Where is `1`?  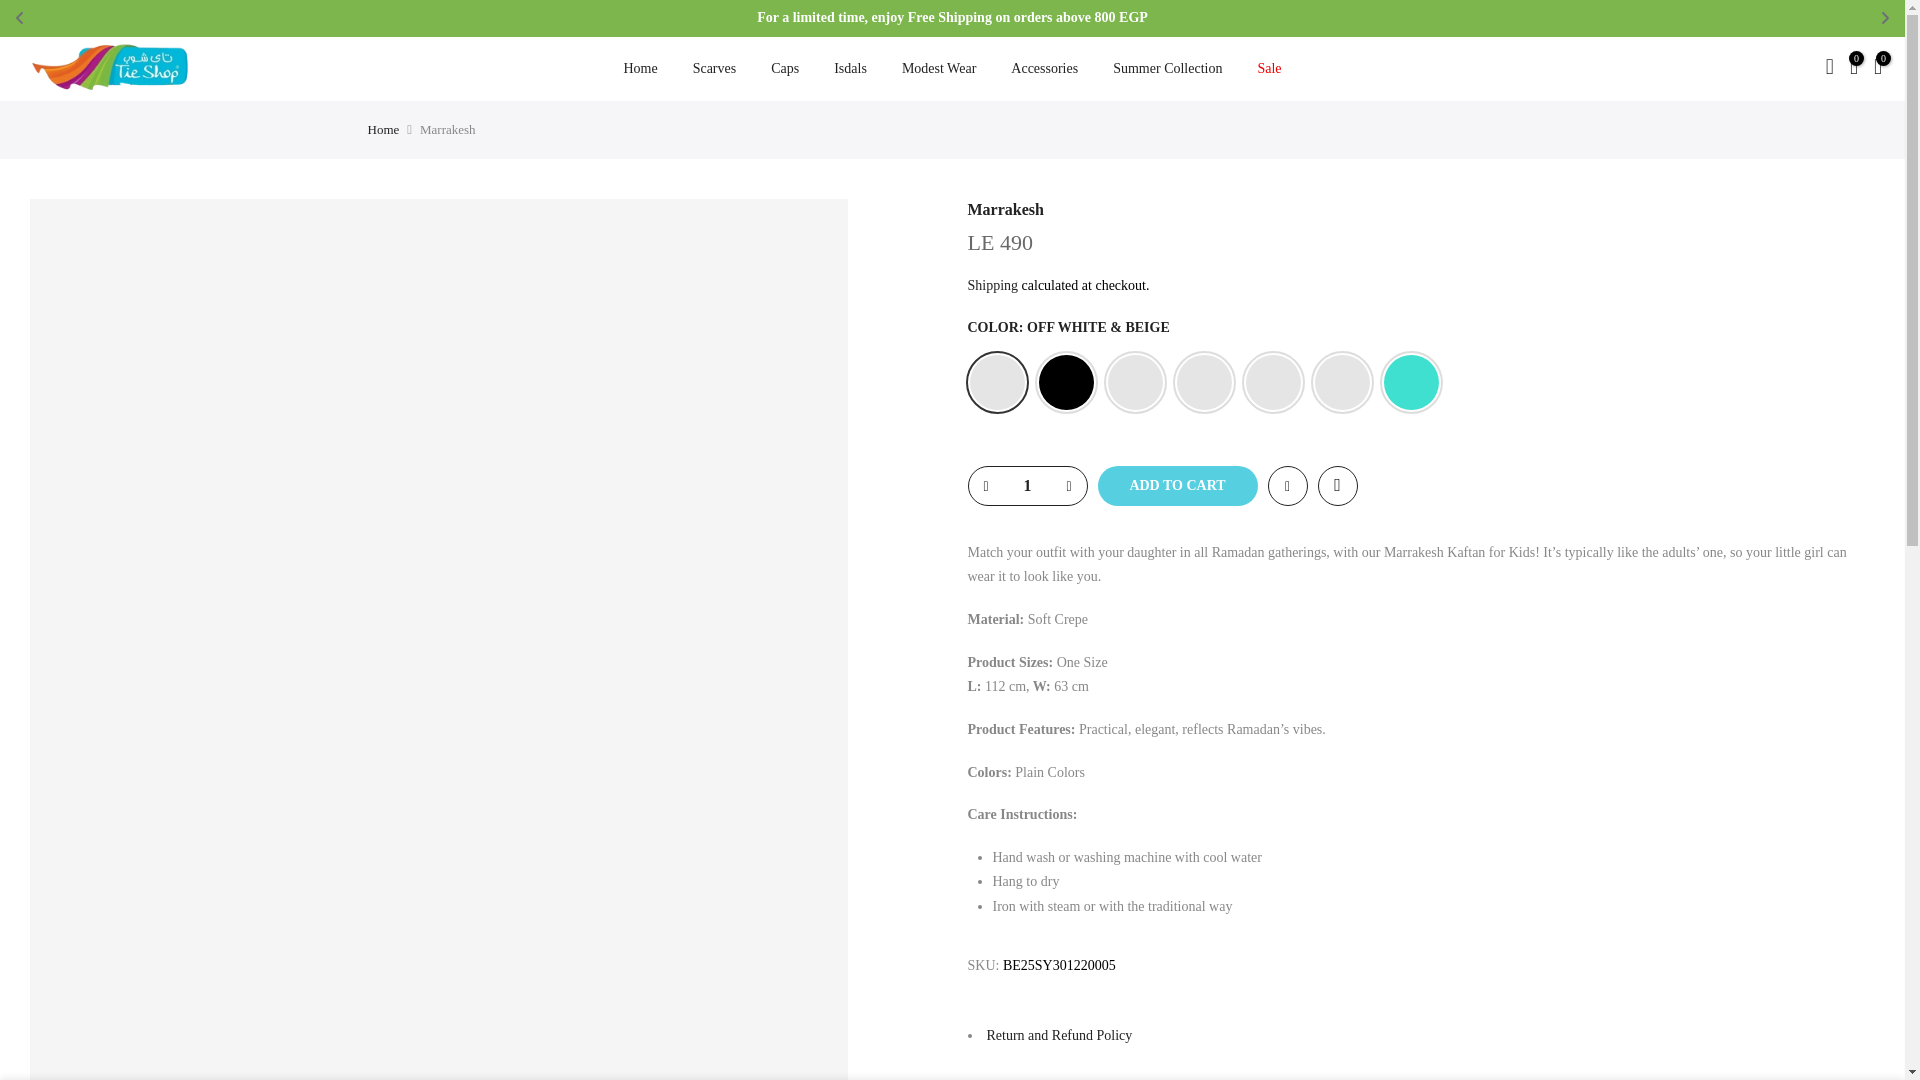 1 is located at coordinates (1026, 486).